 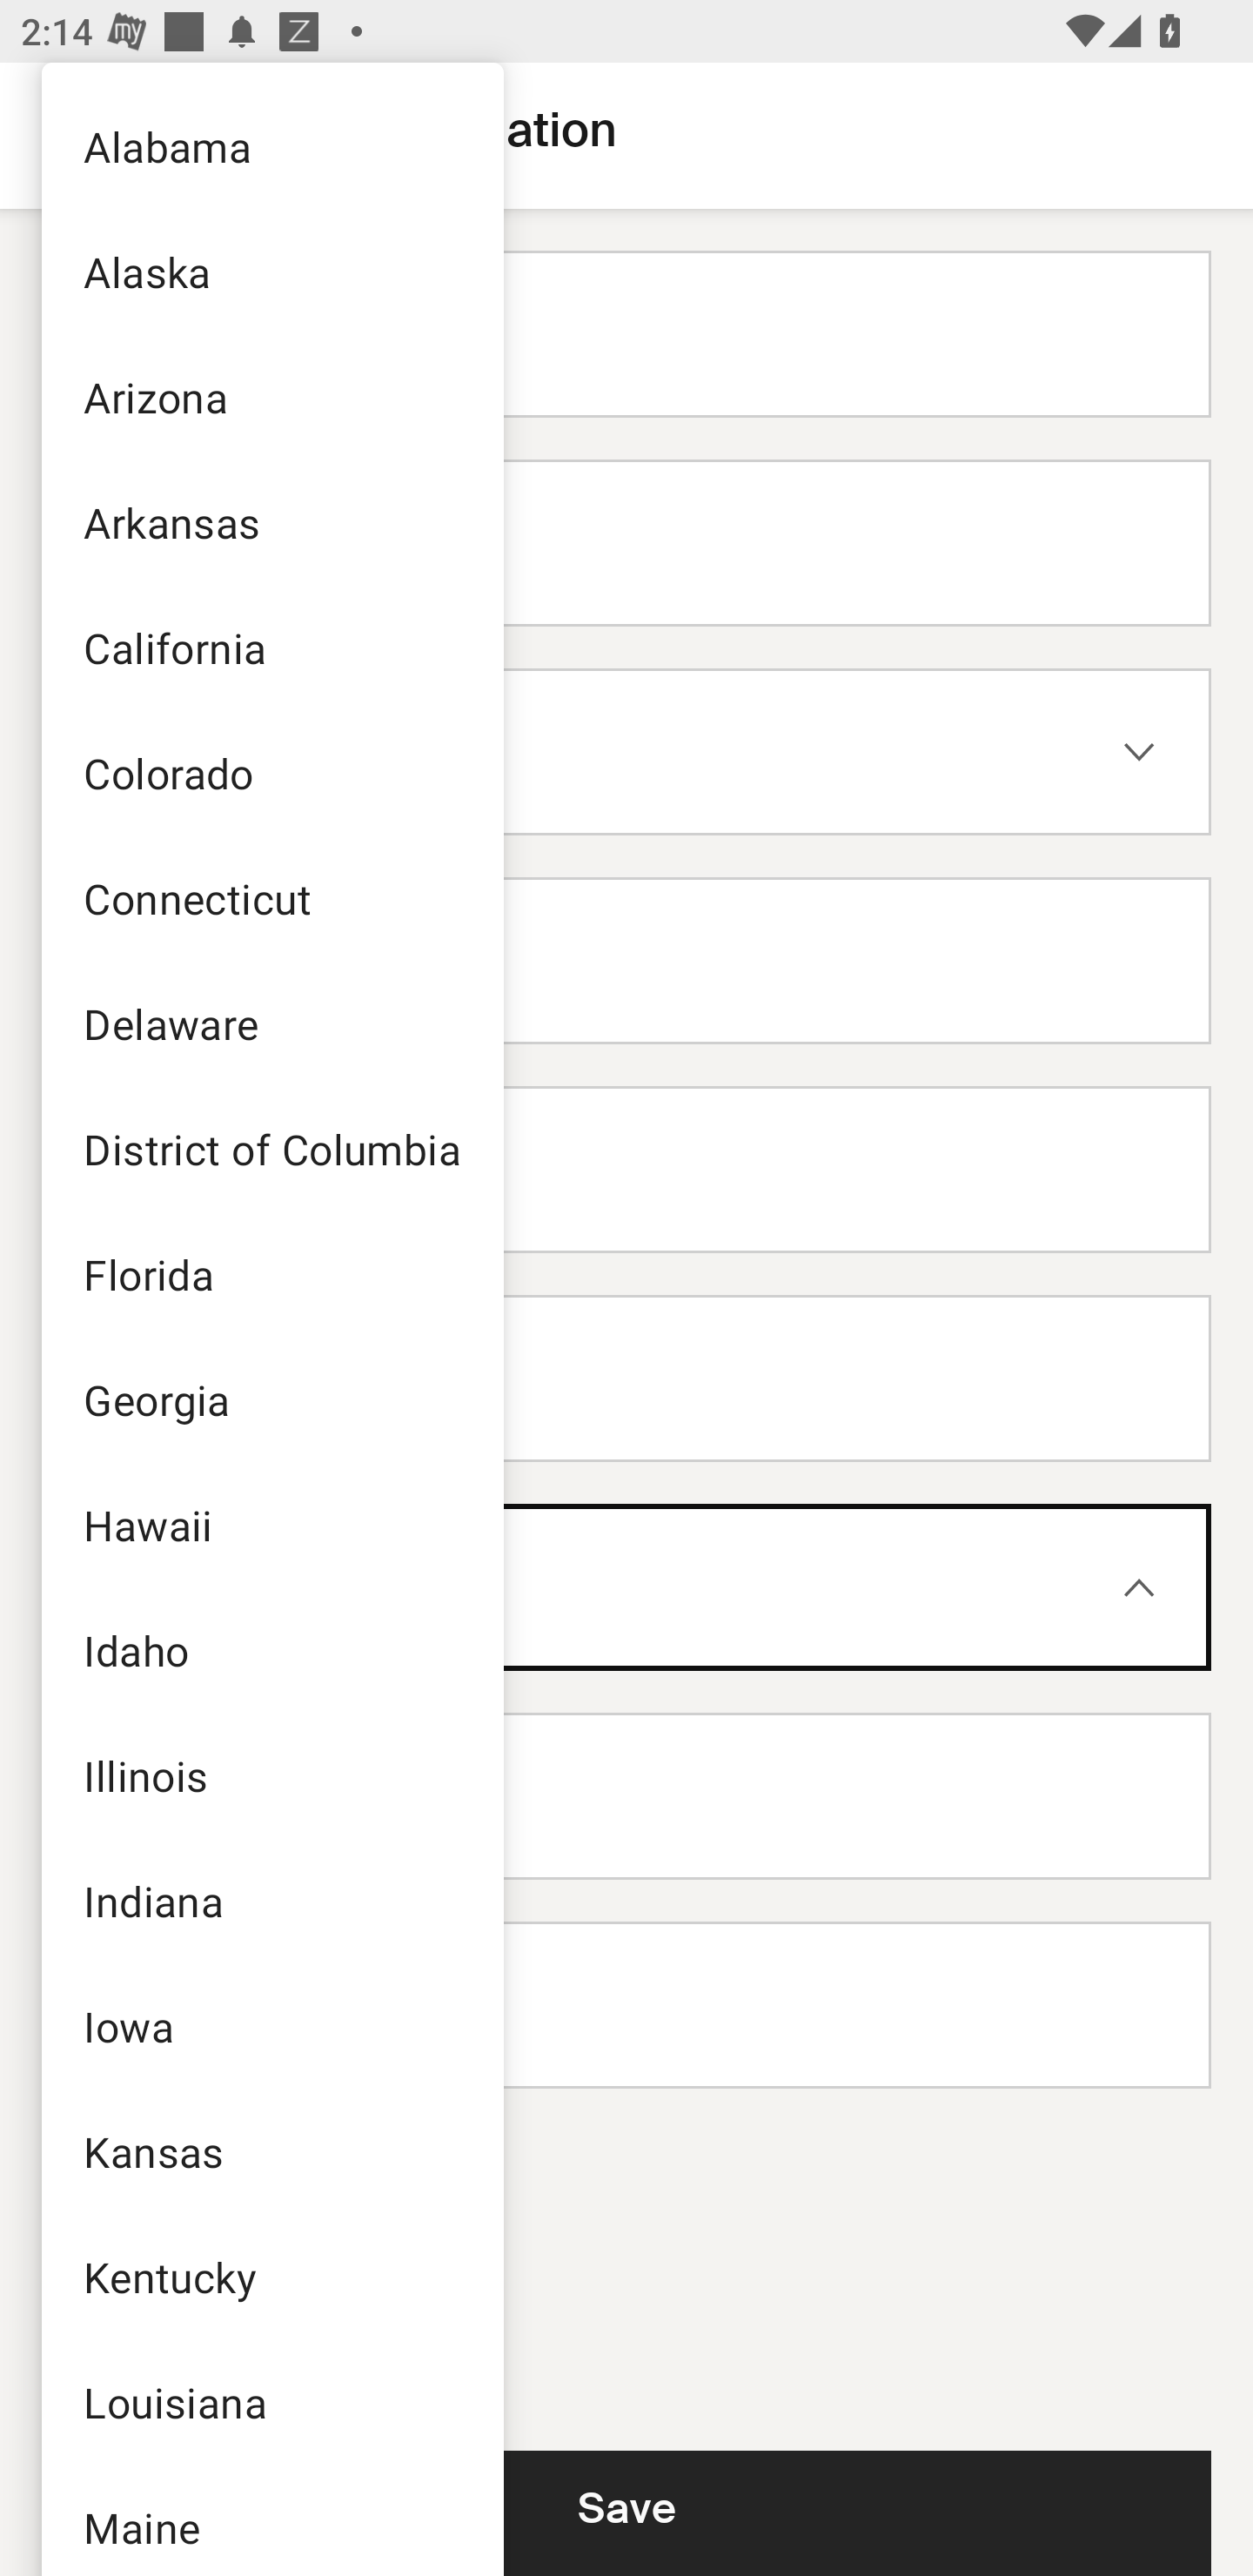 What do you see at coordinates (271, 1775) in the screenshot?
I see `Illinois` at bounding box center [271, 1775].